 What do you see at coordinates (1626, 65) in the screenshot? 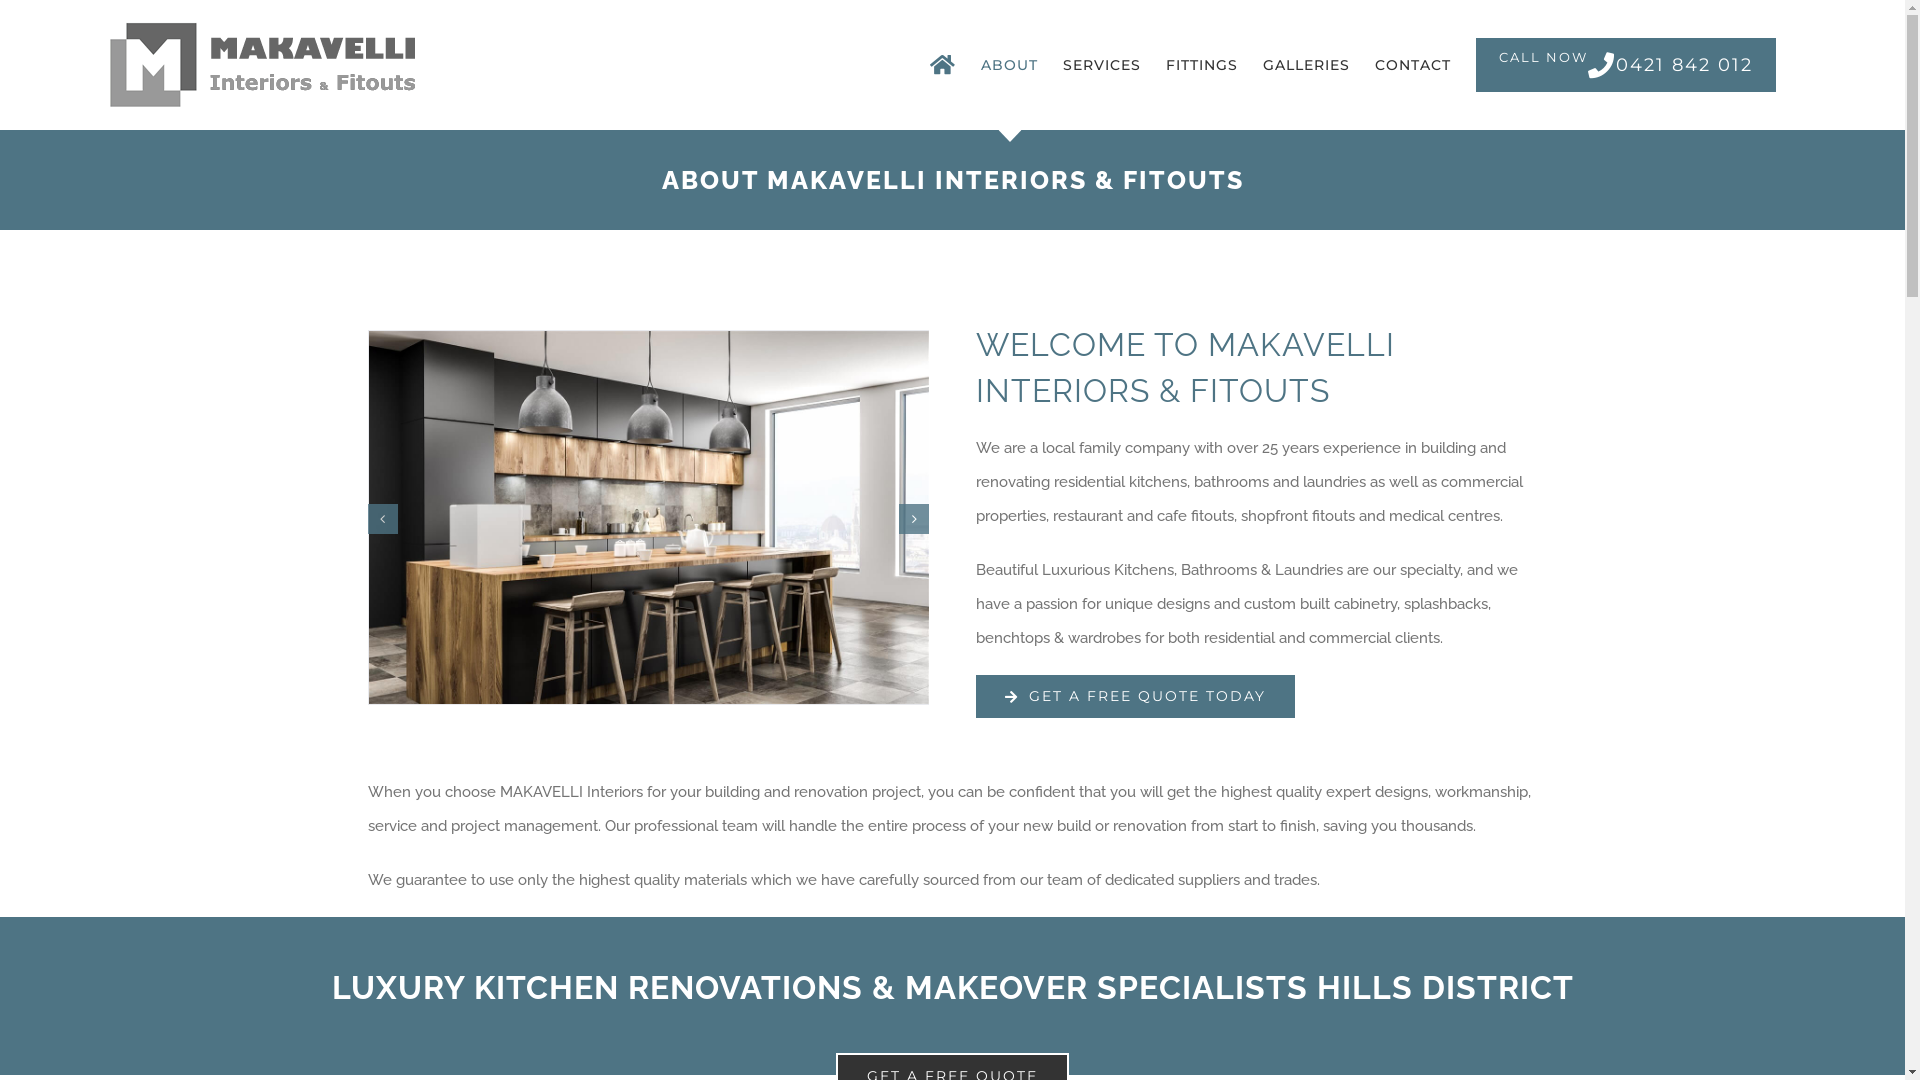
I see `CALL NOW

0421 842 012` at bounding box center [1626, 65].